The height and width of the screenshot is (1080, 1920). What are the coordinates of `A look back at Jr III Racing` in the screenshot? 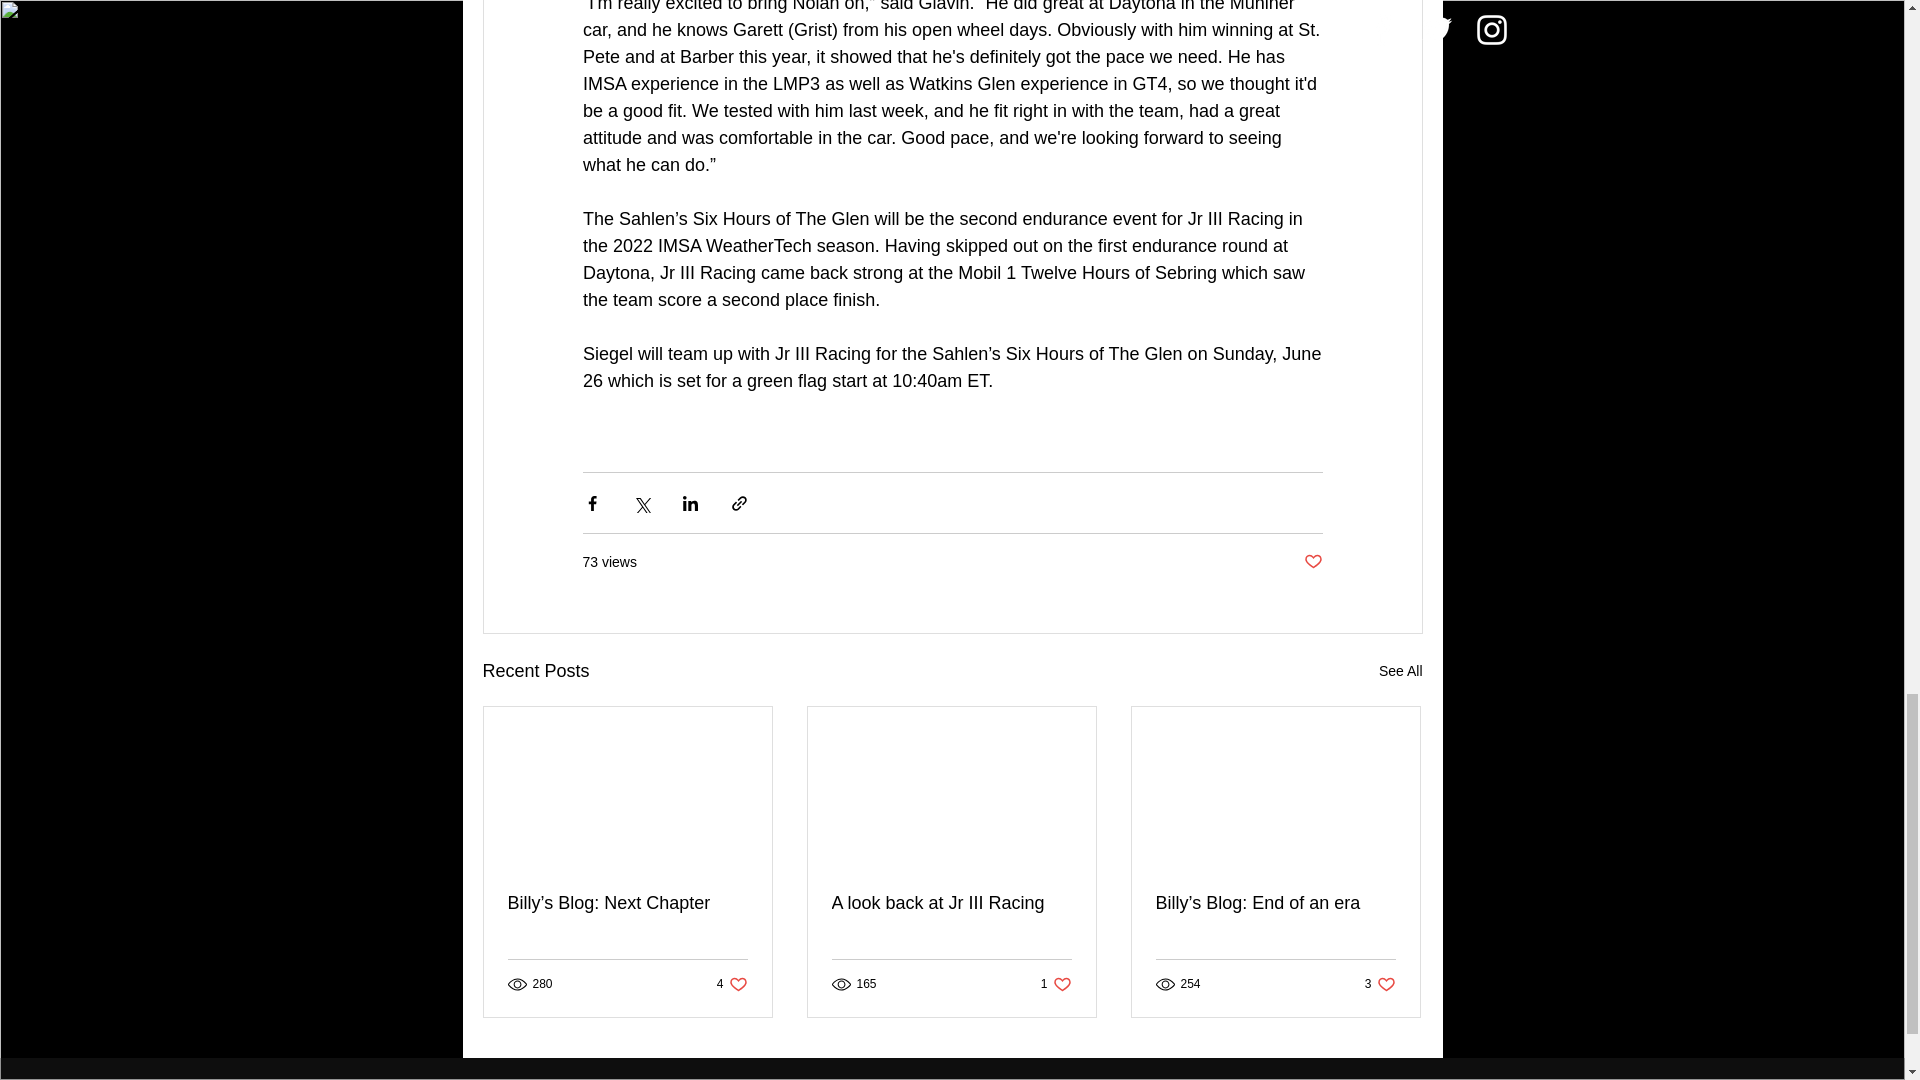 It's located at (951, 903).